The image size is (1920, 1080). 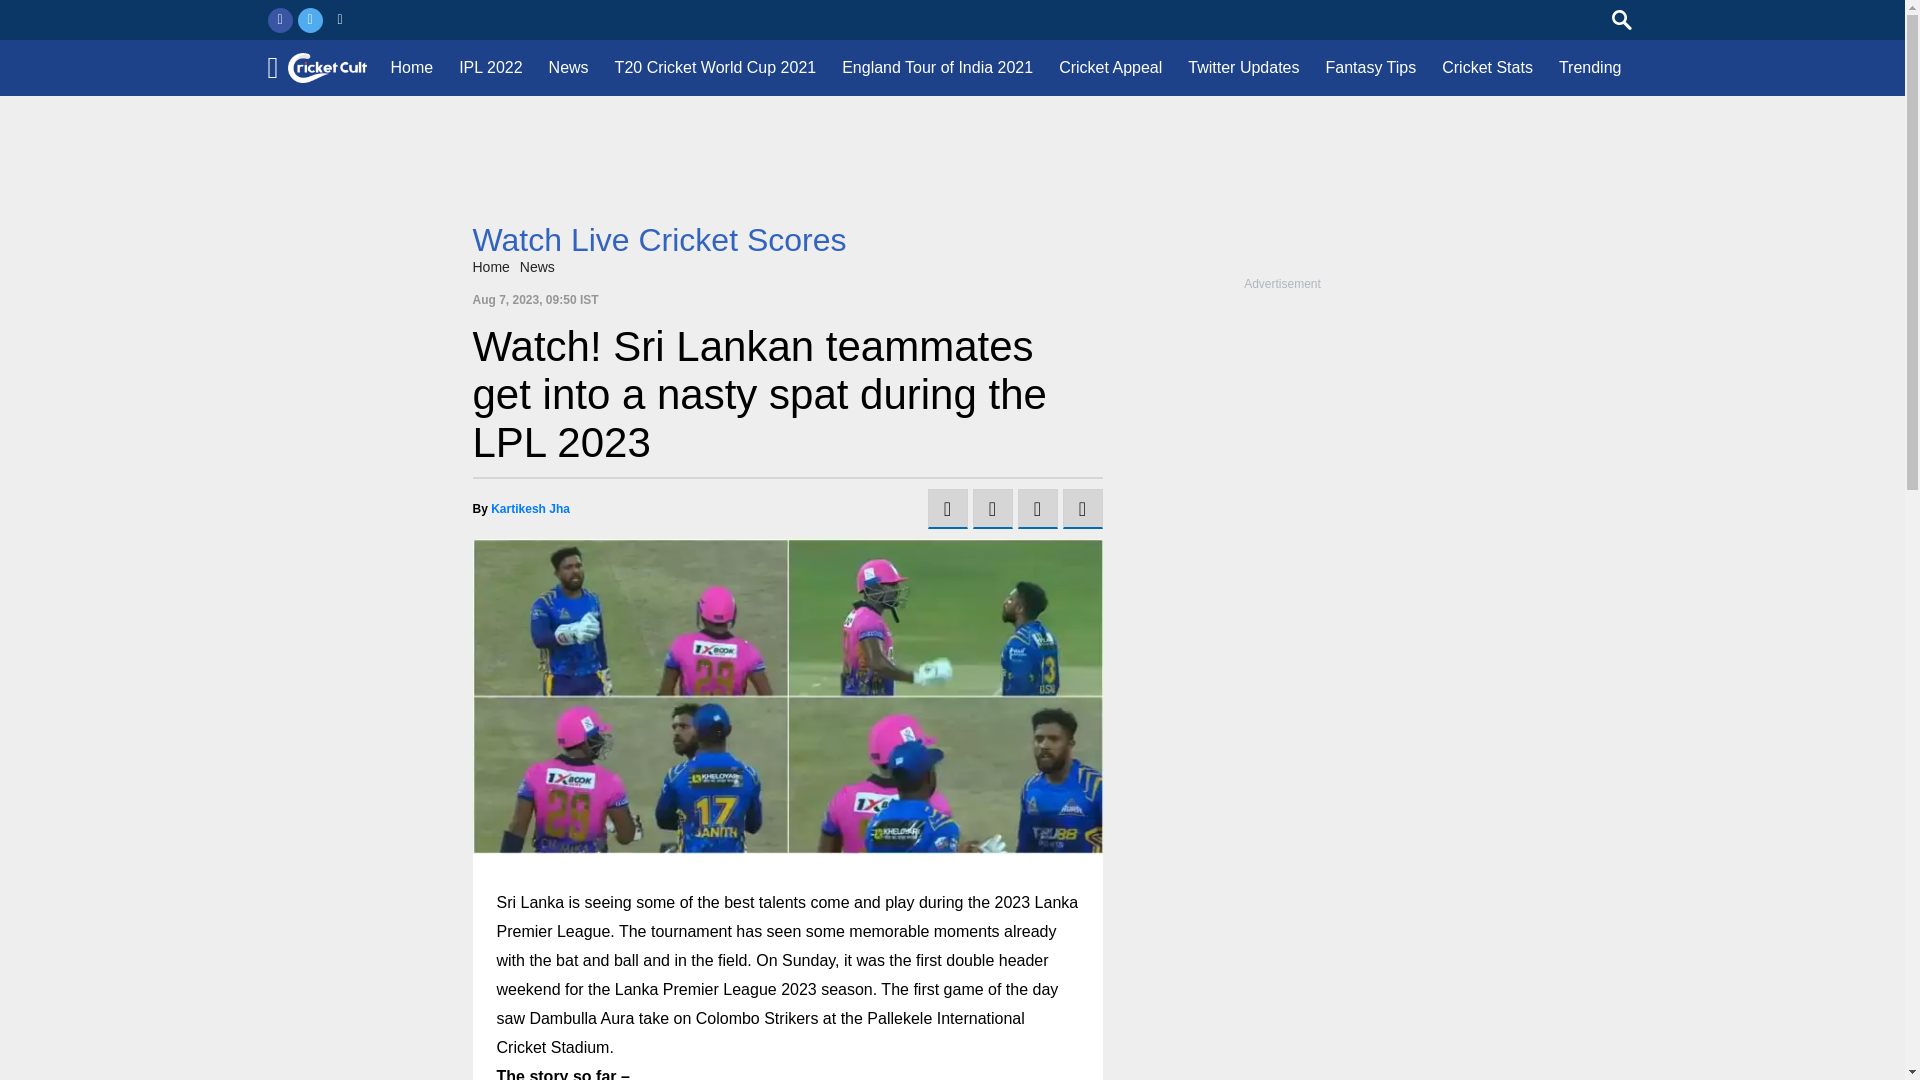 What do you see at coordinates (310, 20) in the screenshot?
I see `Twitter` at bounding box center [310, 20].